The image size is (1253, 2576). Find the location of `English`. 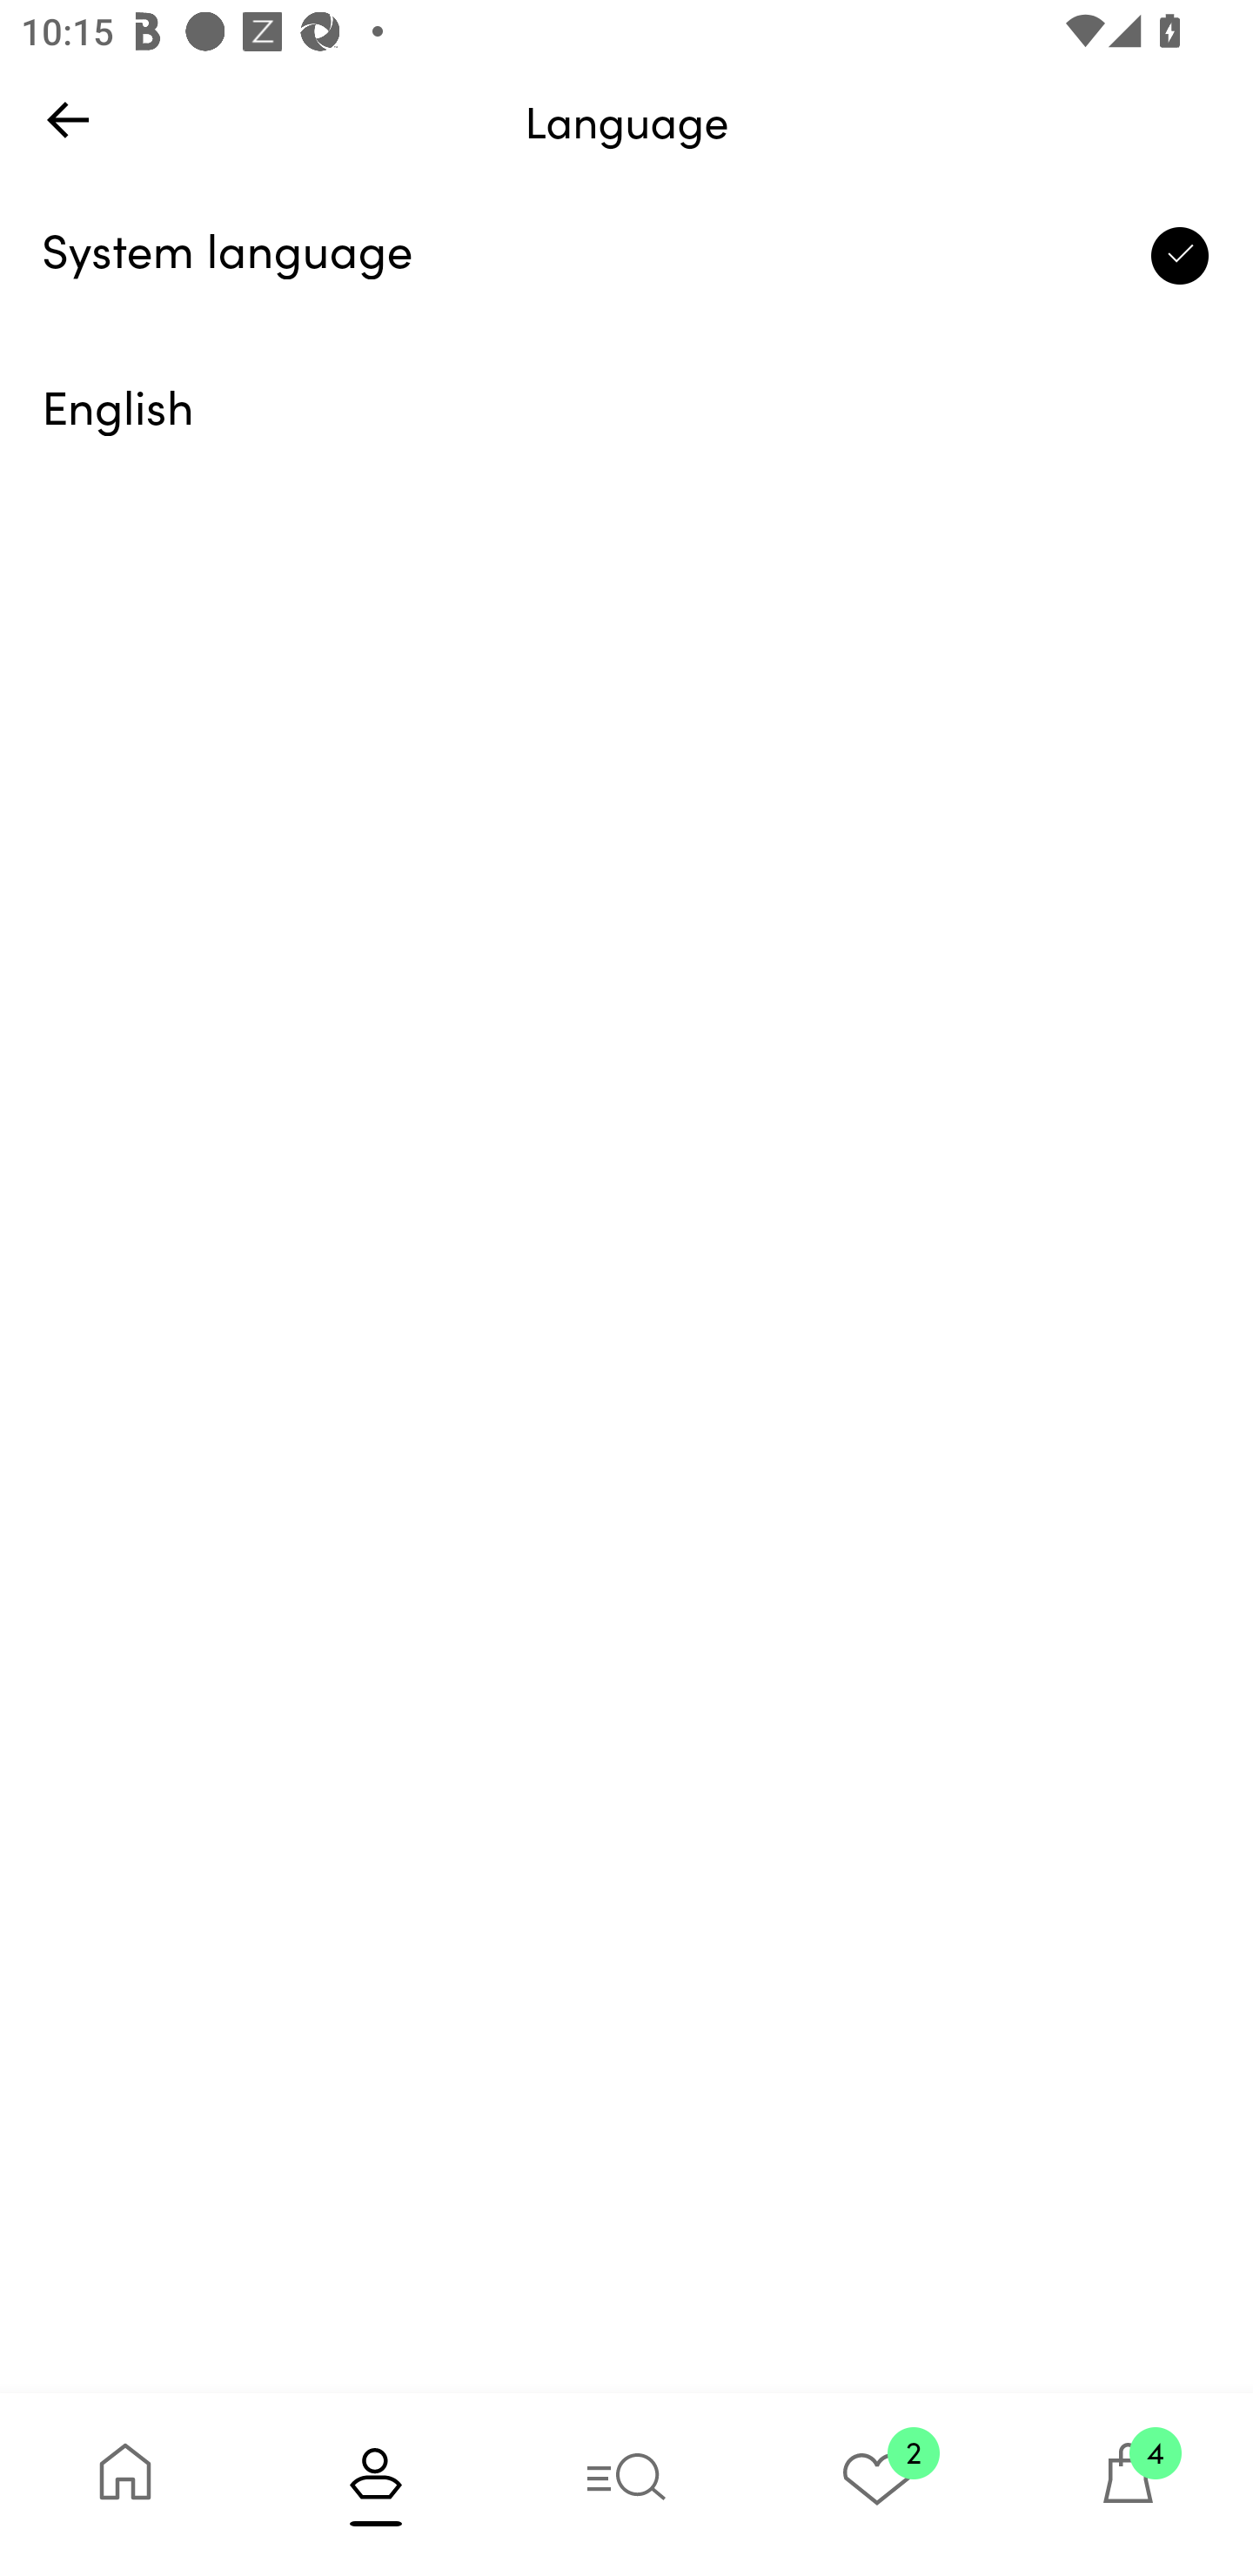

English is located at coordinates (626, 413).